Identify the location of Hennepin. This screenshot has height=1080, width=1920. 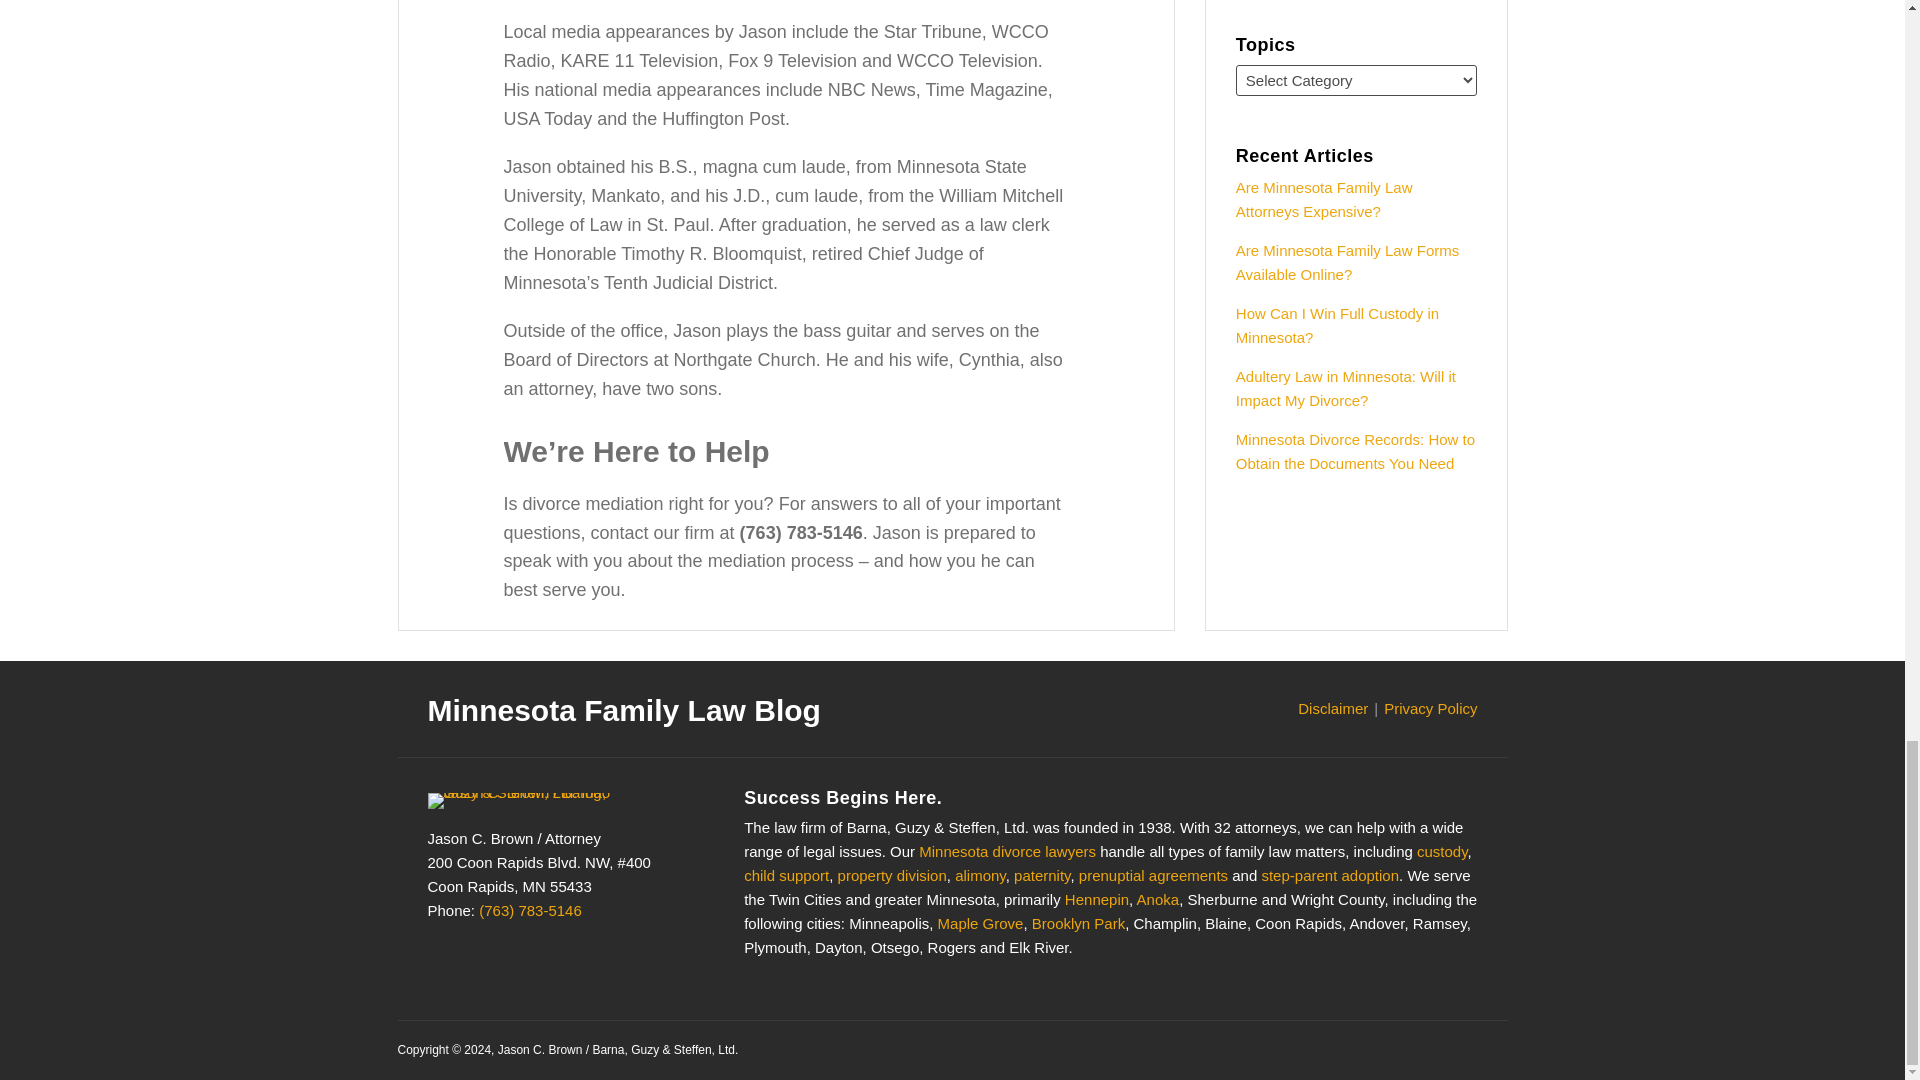
(1096, 900).